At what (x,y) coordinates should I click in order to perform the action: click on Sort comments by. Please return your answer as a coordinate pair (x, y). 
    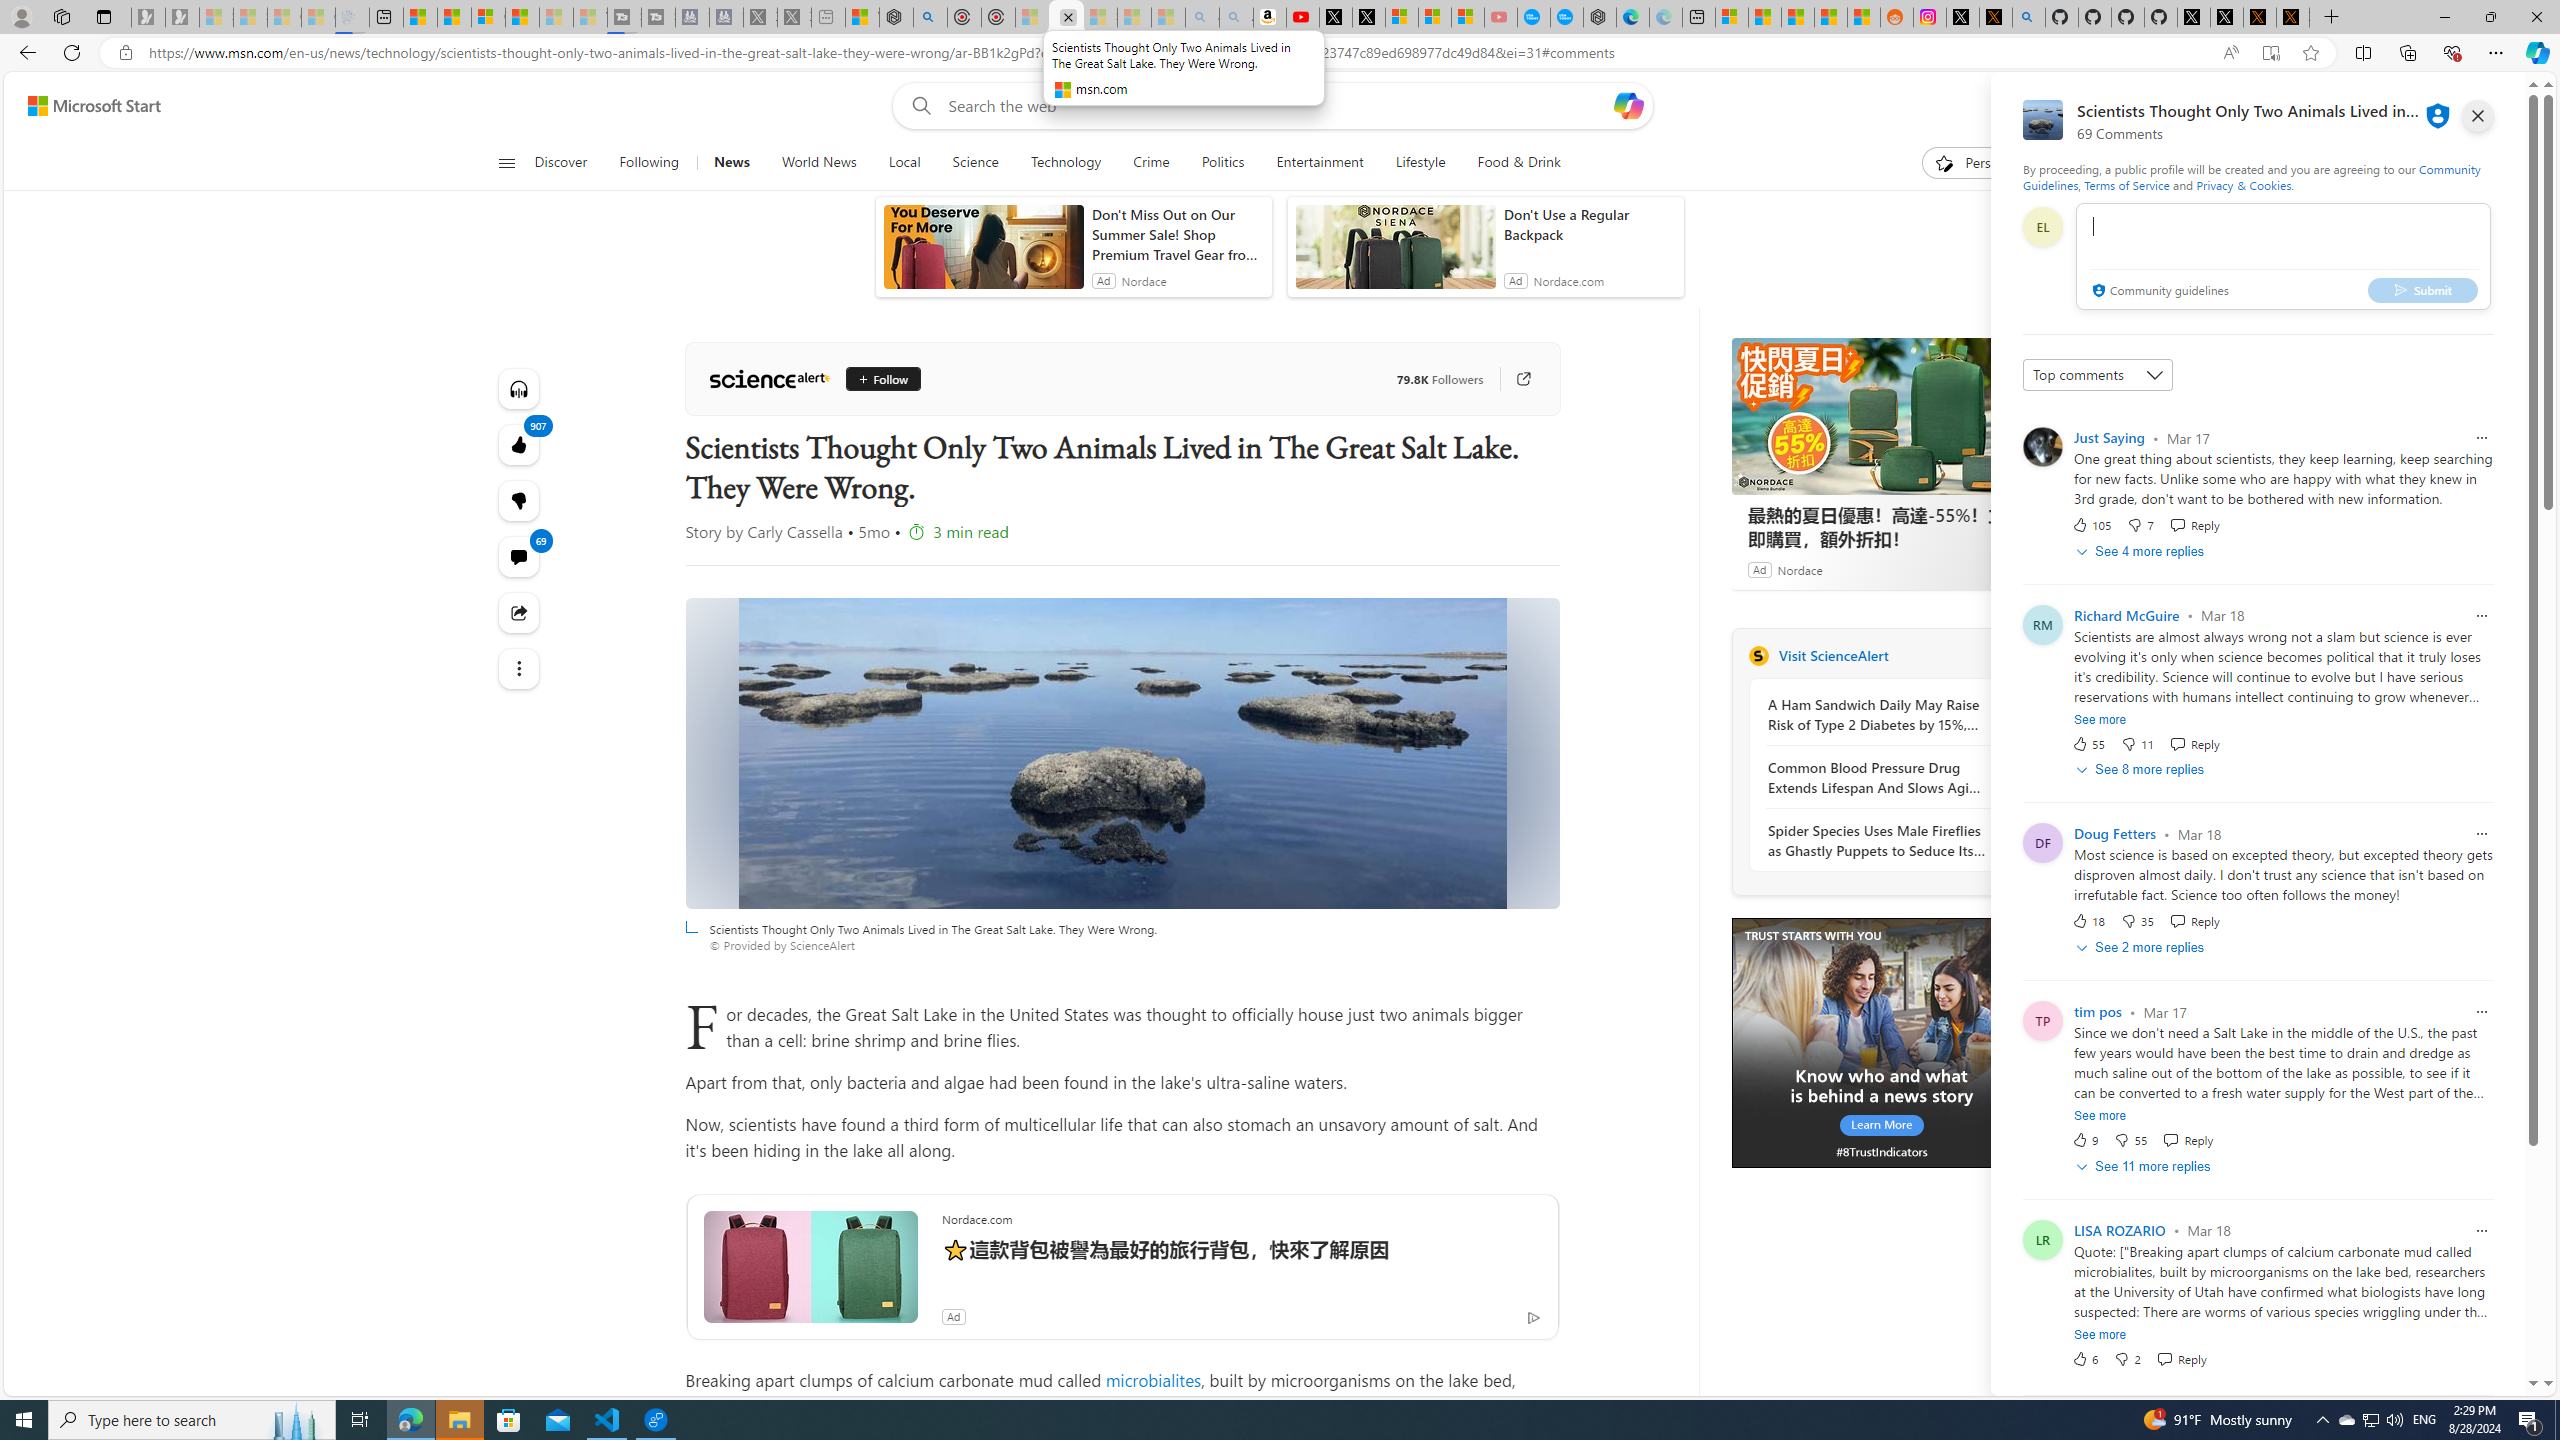
    Looking at the image, I should click on (2098, 374).